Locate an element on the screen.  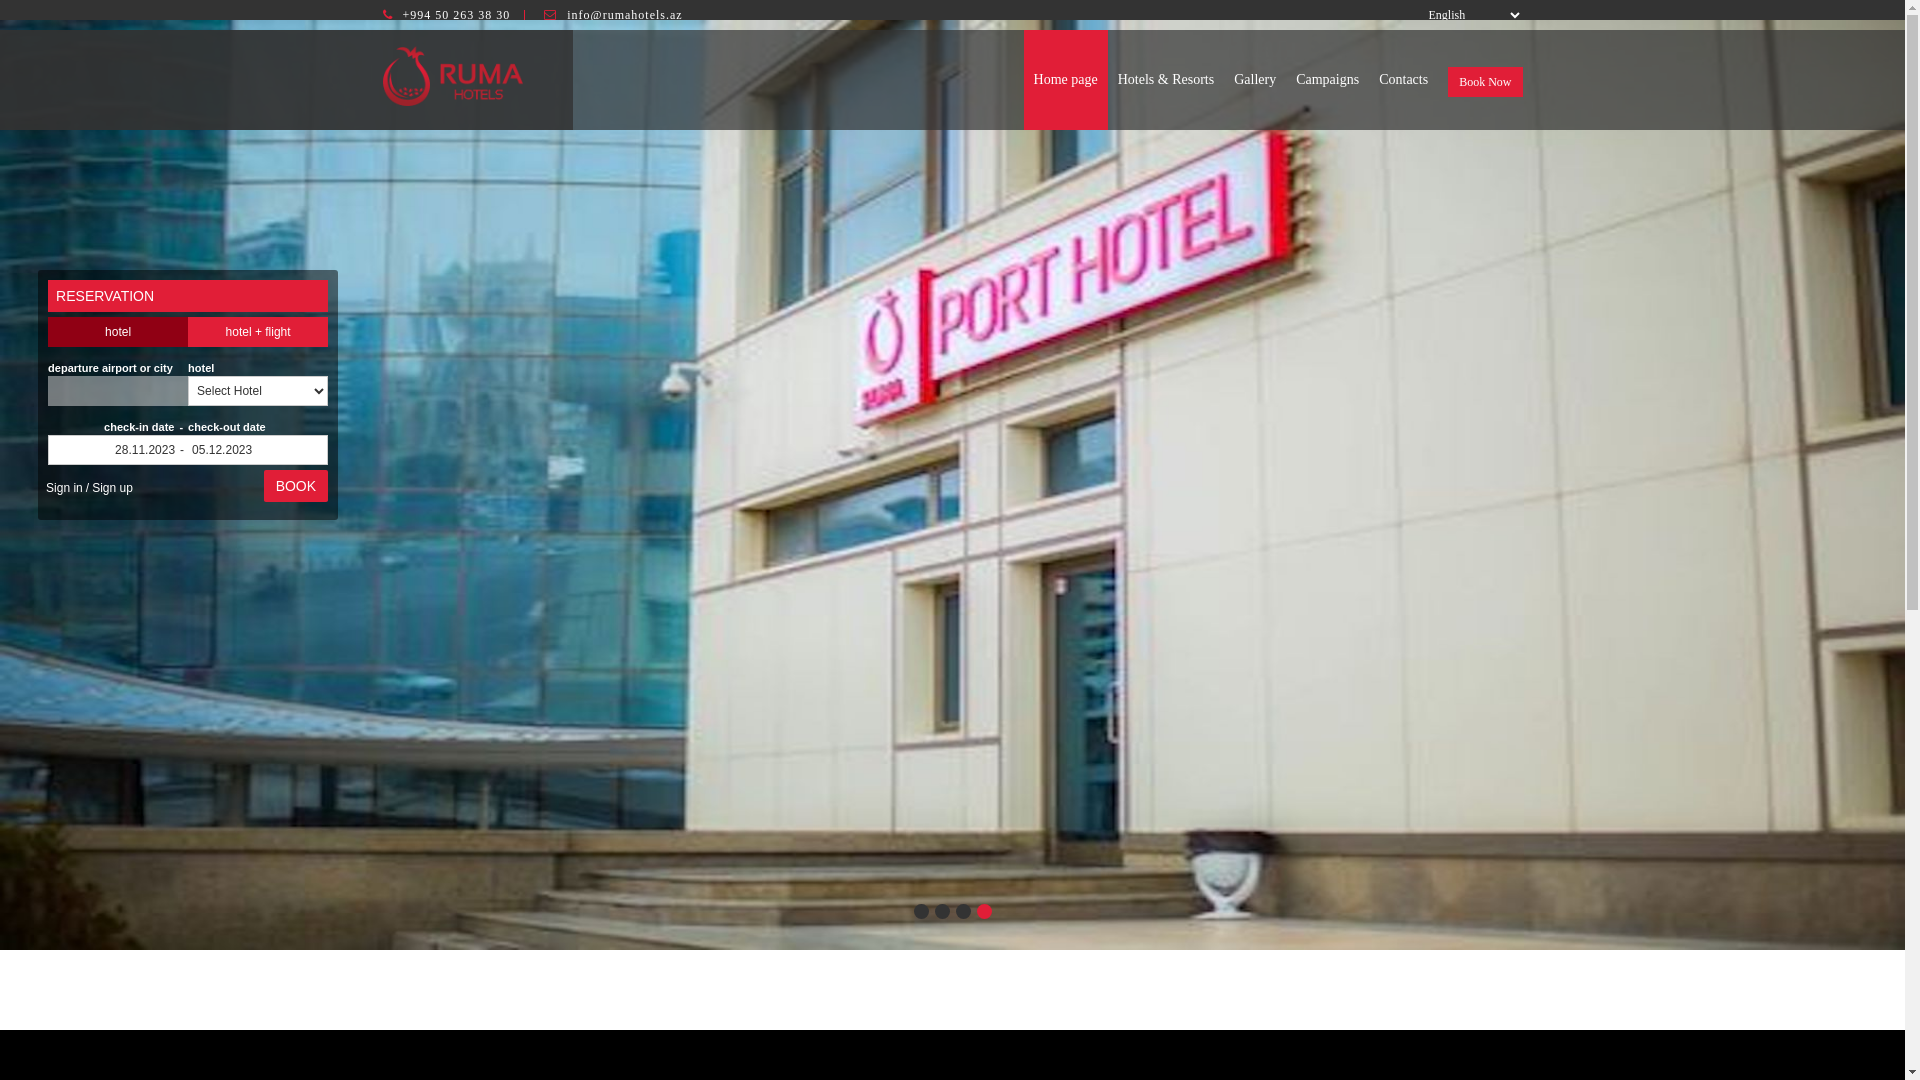
Home page is located at coordinates (1066, 80).